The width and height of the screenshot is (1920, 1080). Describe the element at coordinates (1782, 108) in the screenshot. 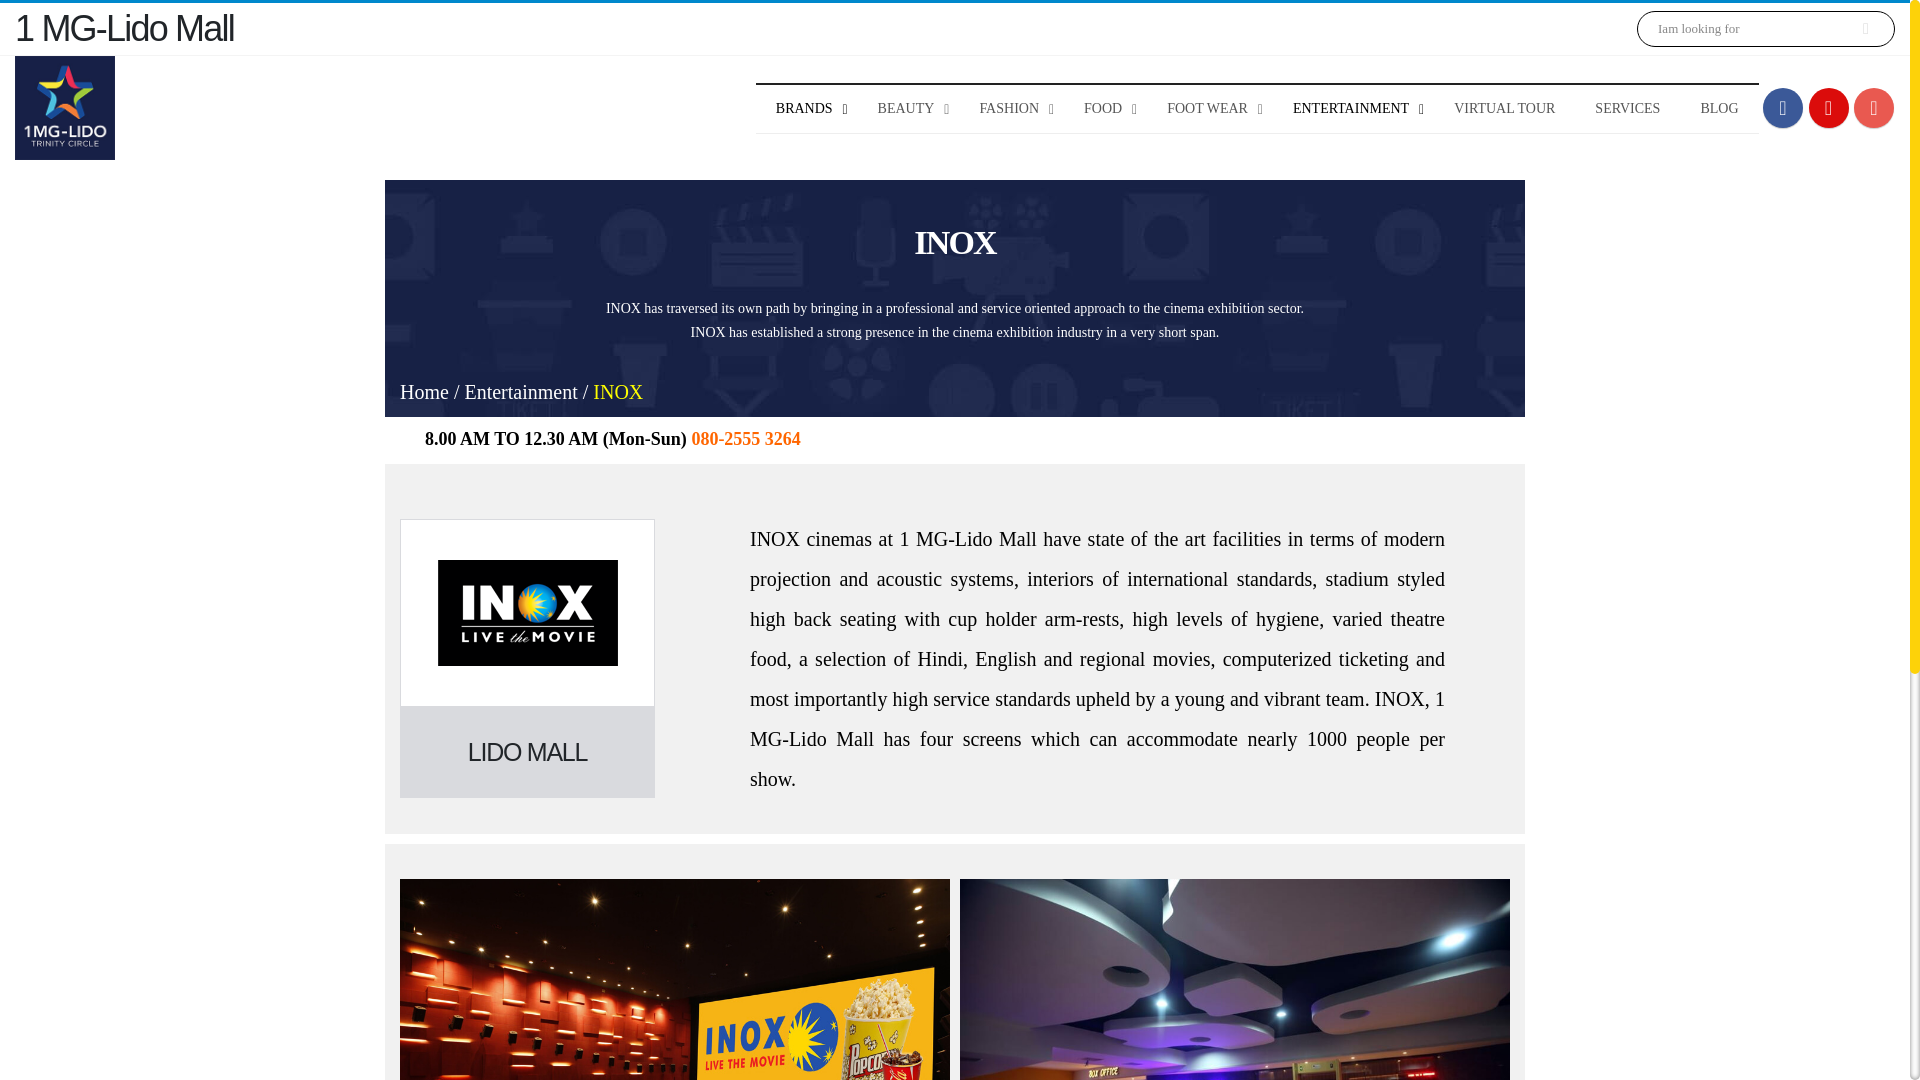

I see `Facebook` at that location.